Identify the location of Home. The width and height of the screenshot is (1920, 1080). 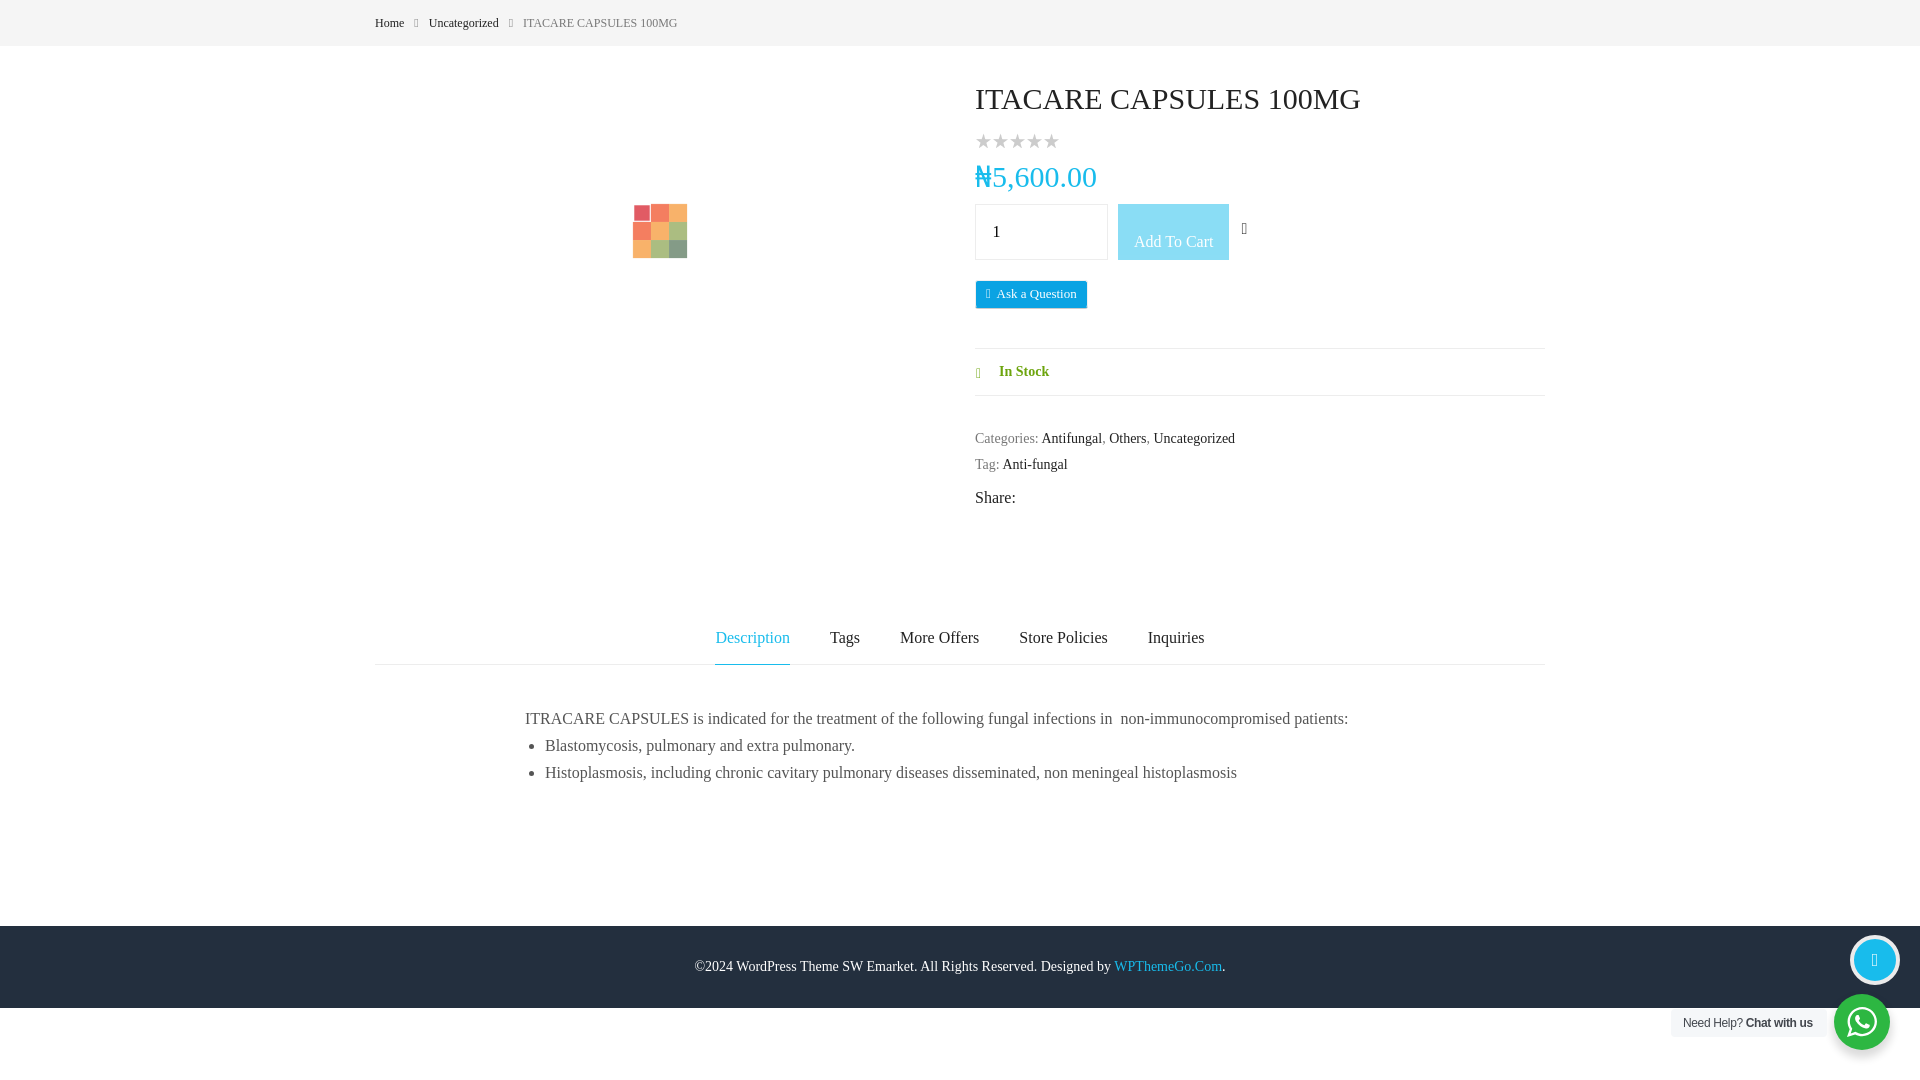
(388, 23).